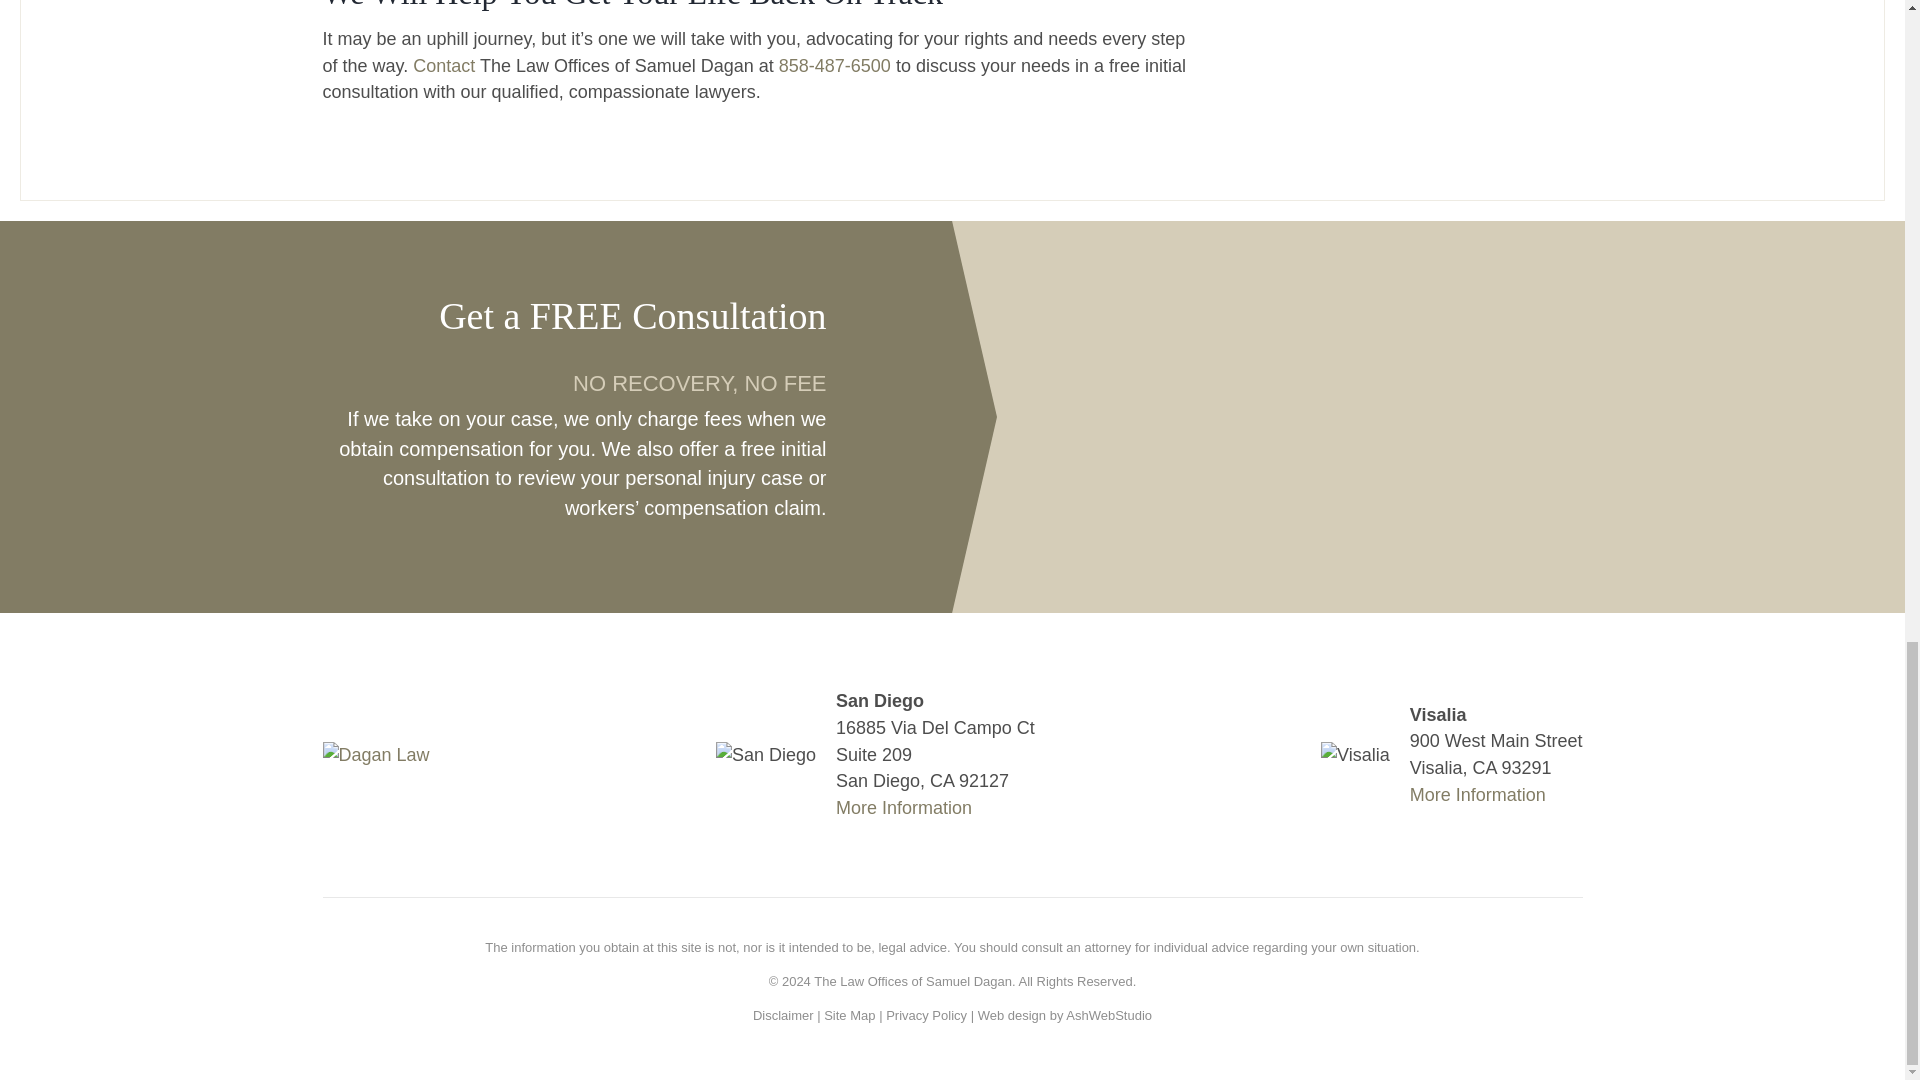 The height and width of the screenshot is (1080, 1920). Describe the element at coordinates (834, 66) in the screenshot. I see `858-487-6500` at that location.